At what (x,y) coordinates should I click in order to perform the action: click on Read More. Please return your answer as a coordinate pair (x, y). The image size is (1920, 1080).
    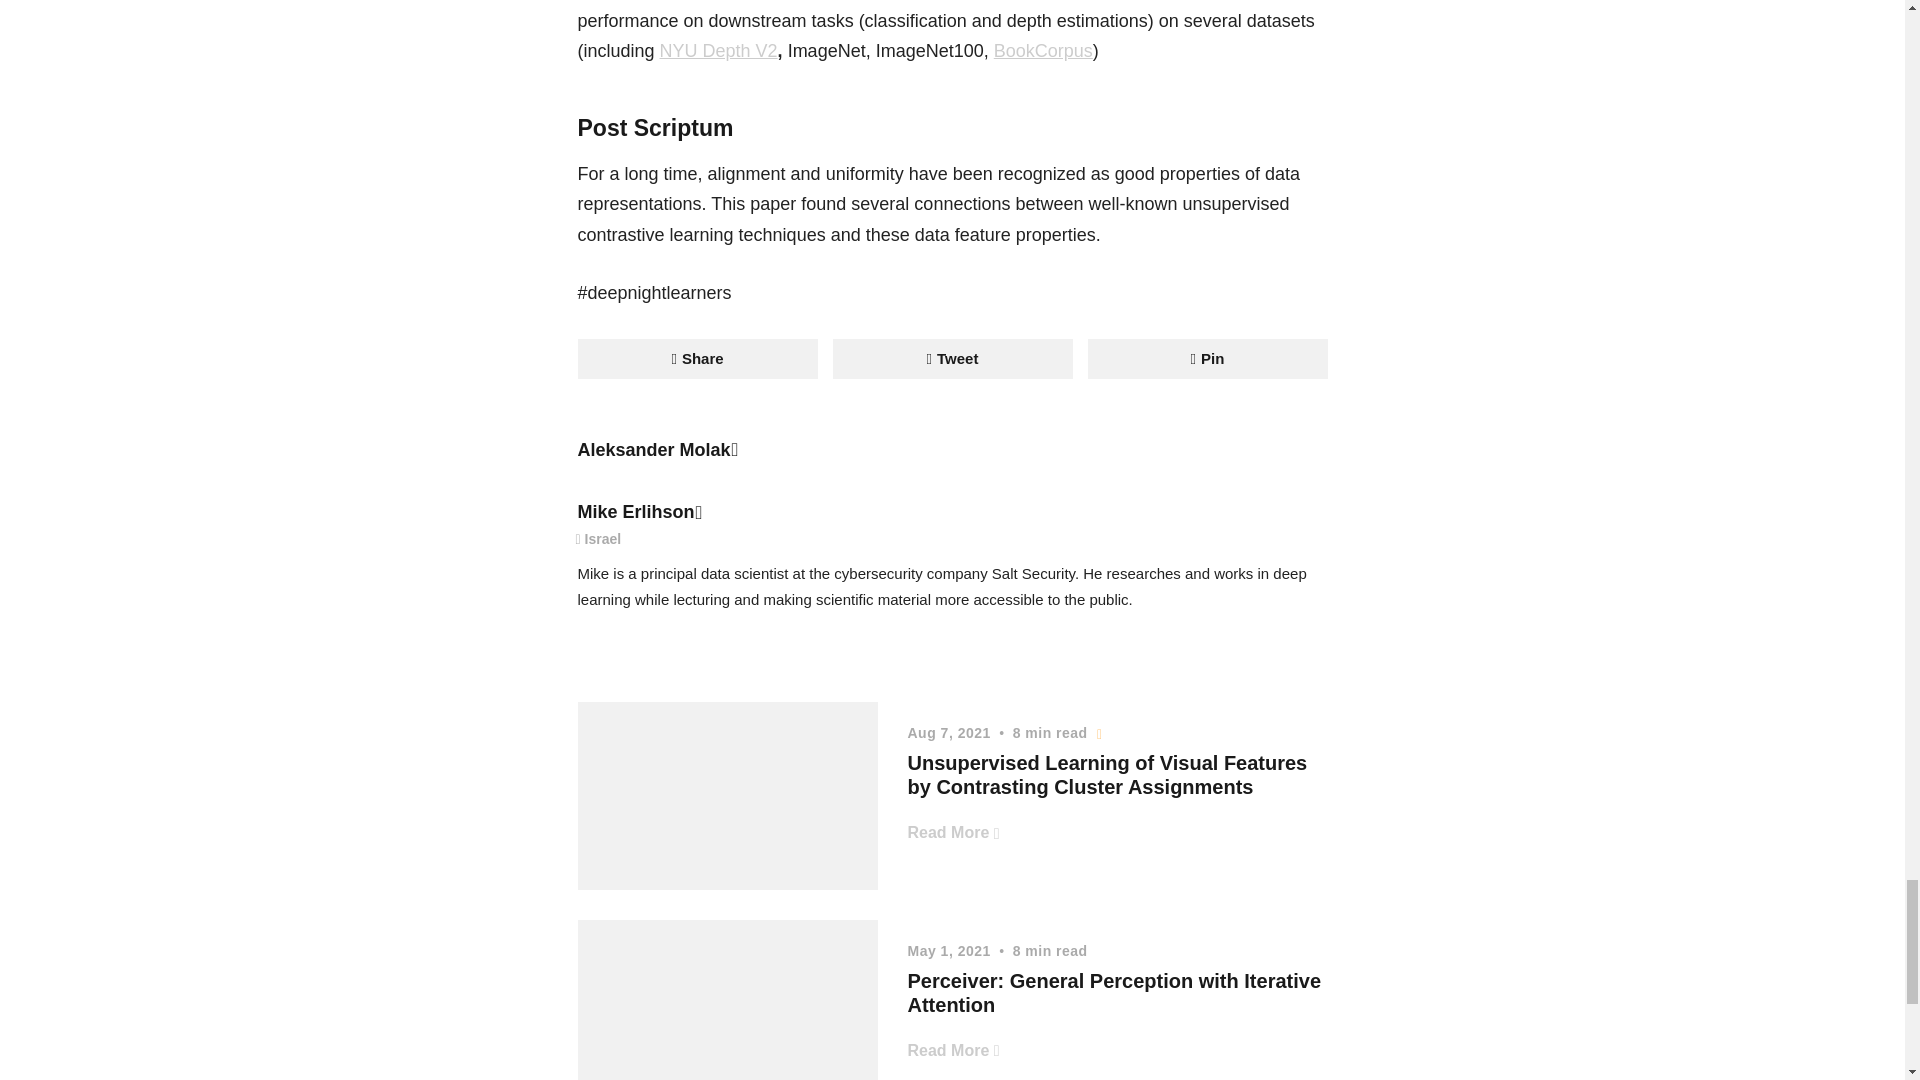
    Looking at the image, I should click on (954, 832).